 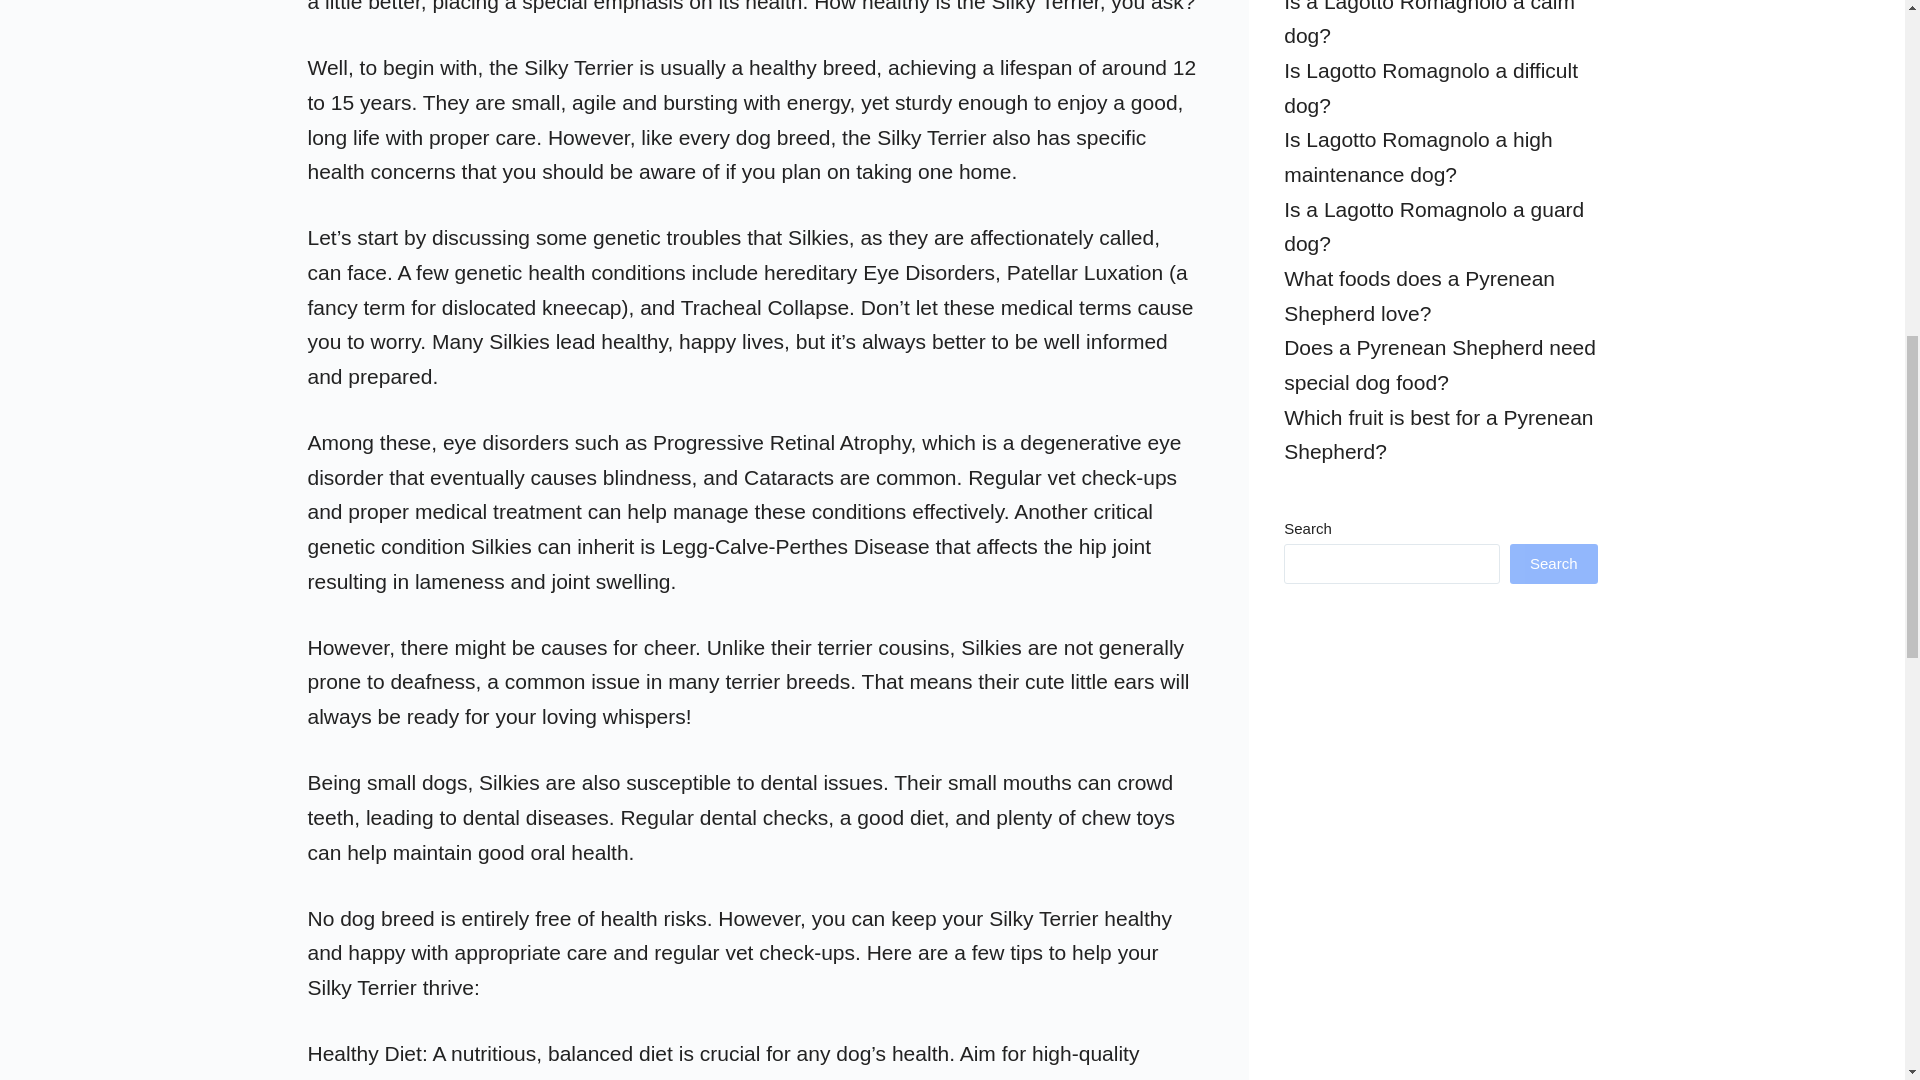 What do you see at coordinates (1553, 564) in the screenshot?
I see `Search` at bounding box center [1553, 564].